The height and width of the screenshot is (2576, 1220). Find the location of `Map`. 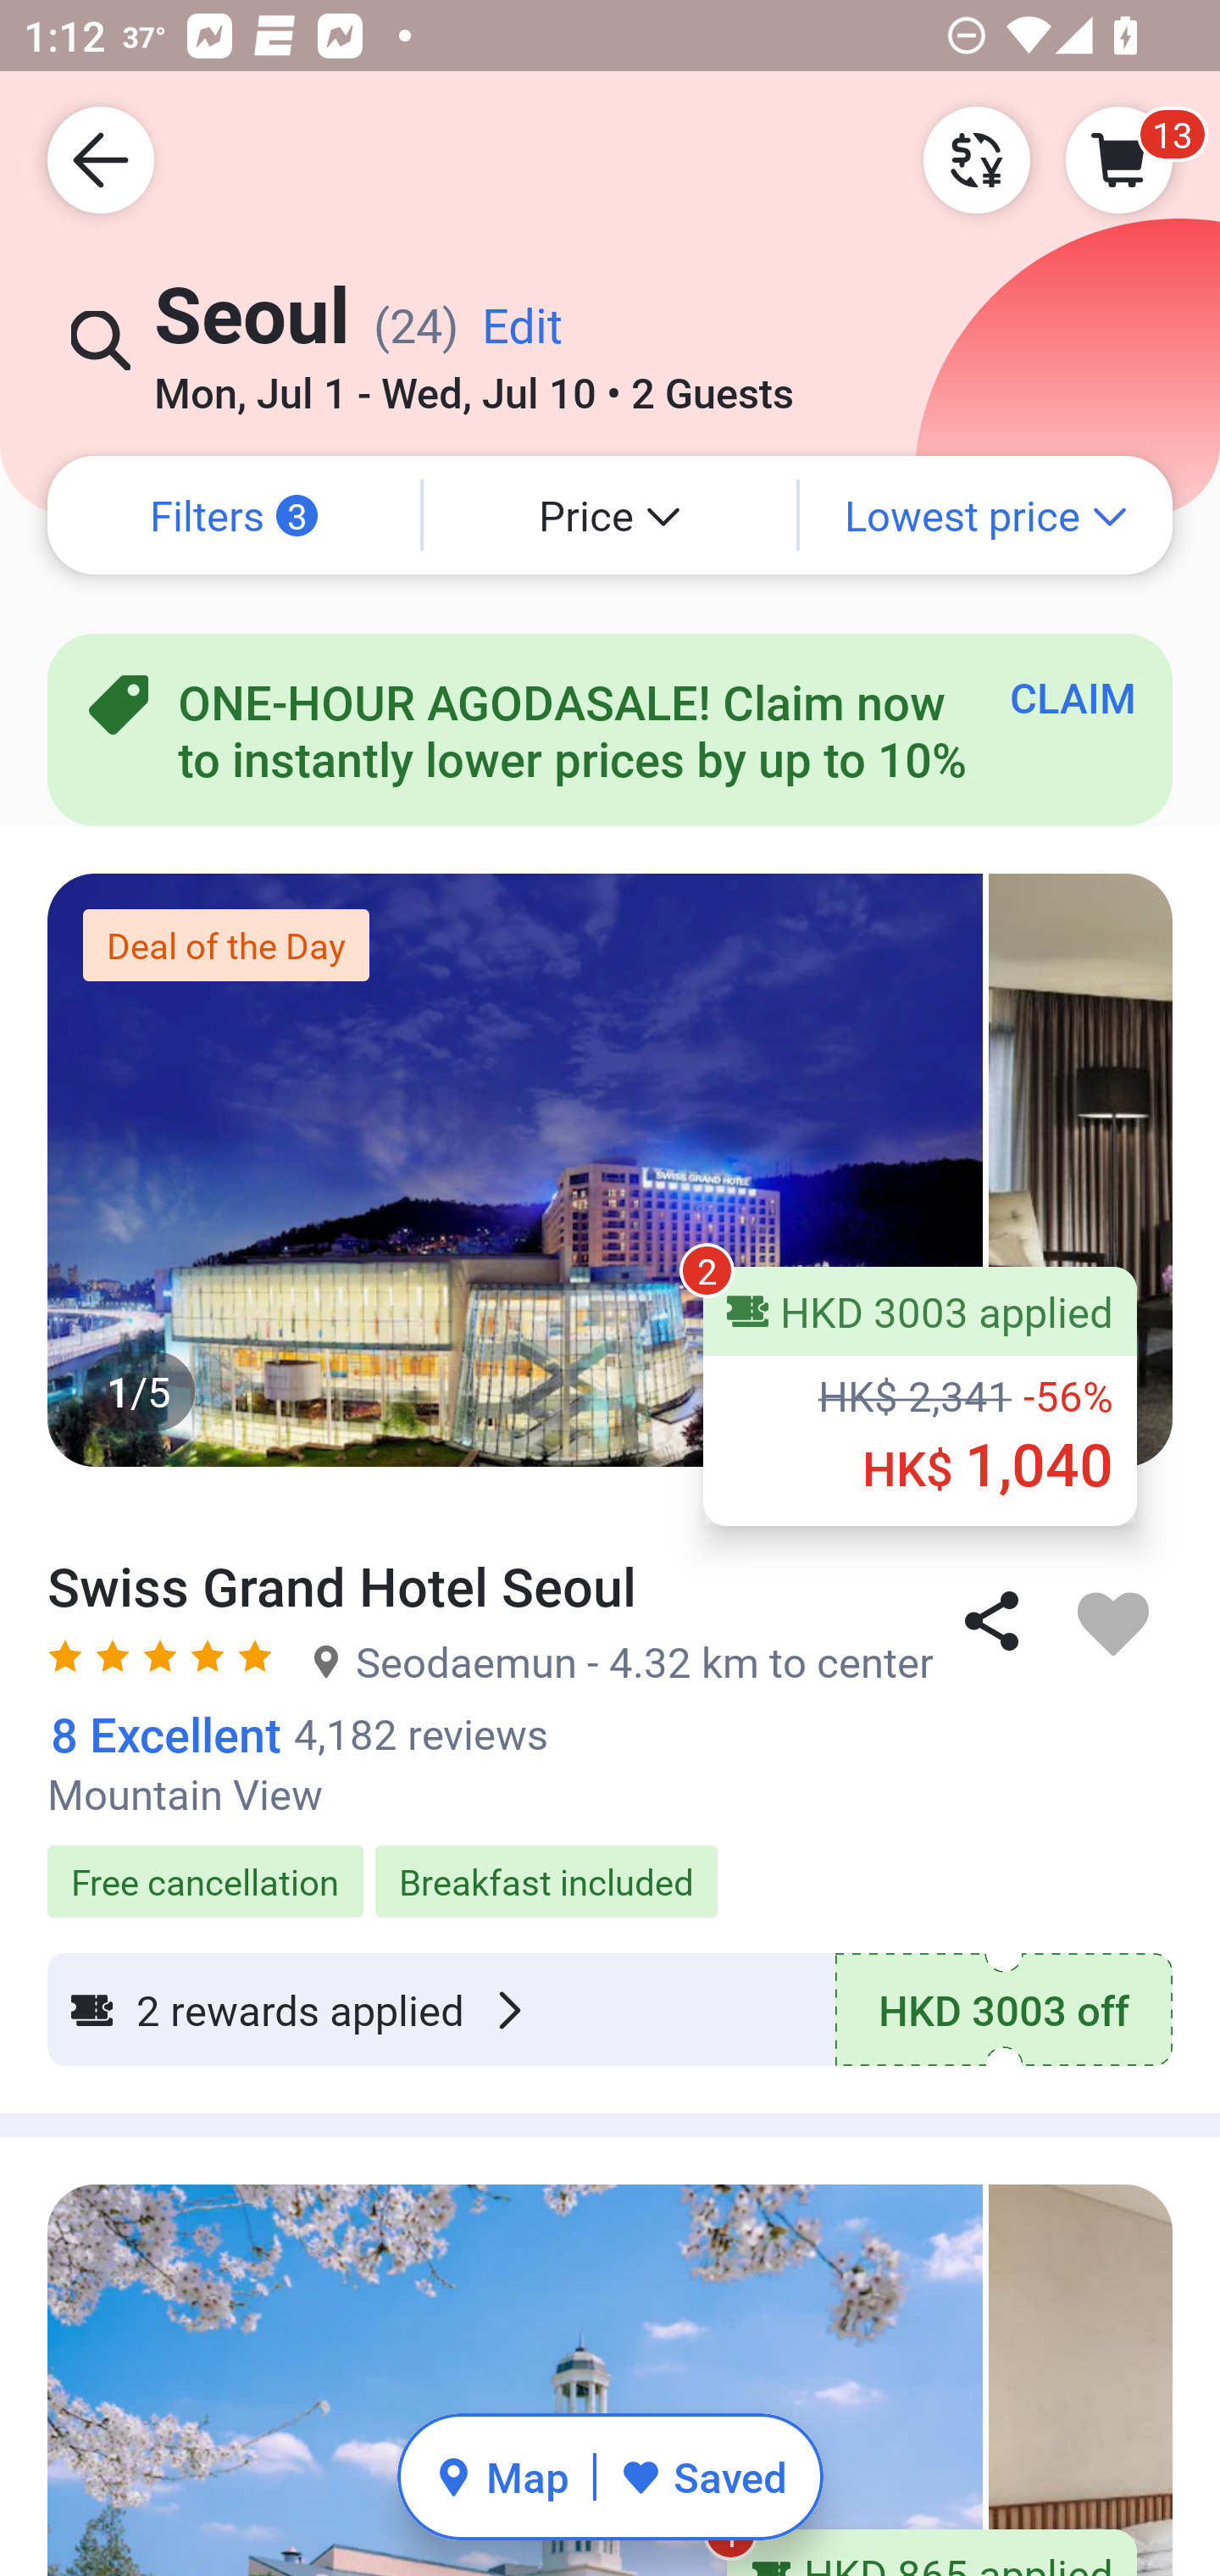

Map is located at coordinates (502, 2476).